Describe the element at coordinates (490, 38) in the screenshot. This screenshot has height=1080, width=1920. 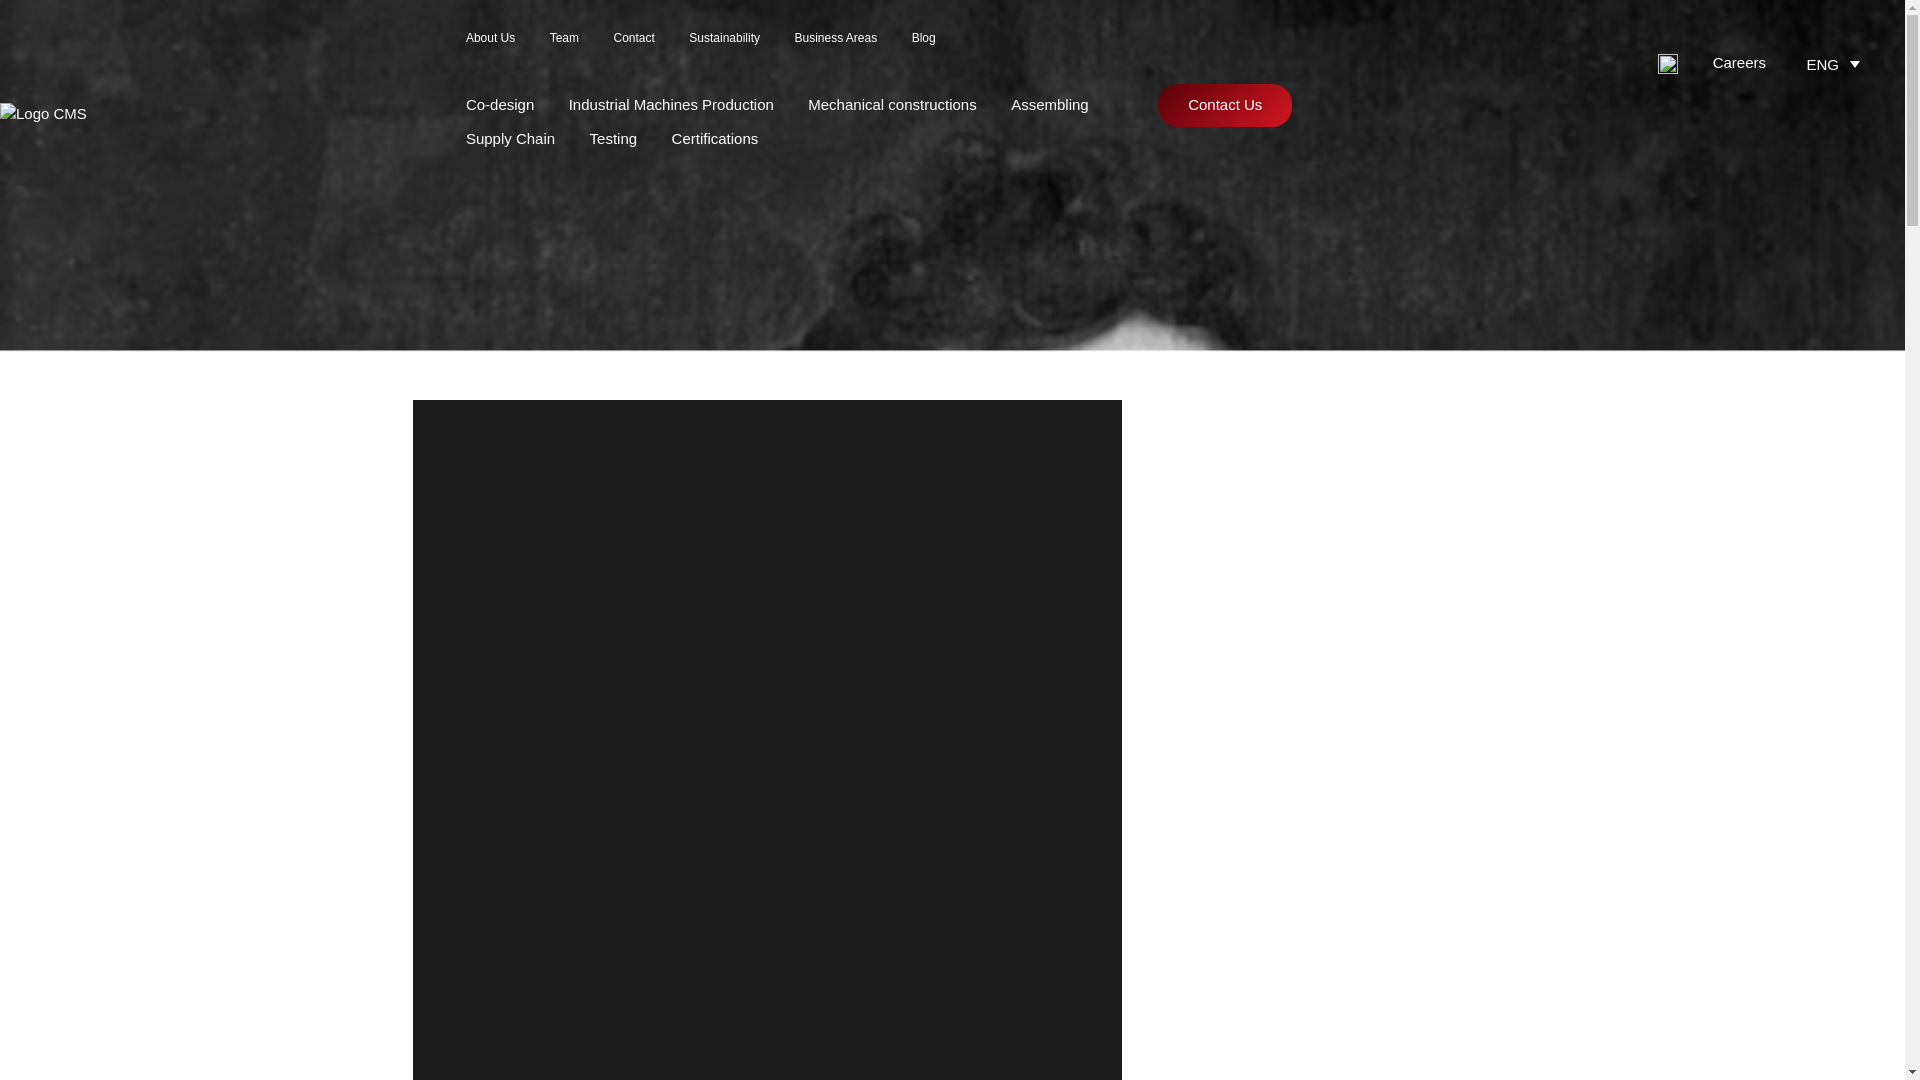
I see `About Us` at that location.